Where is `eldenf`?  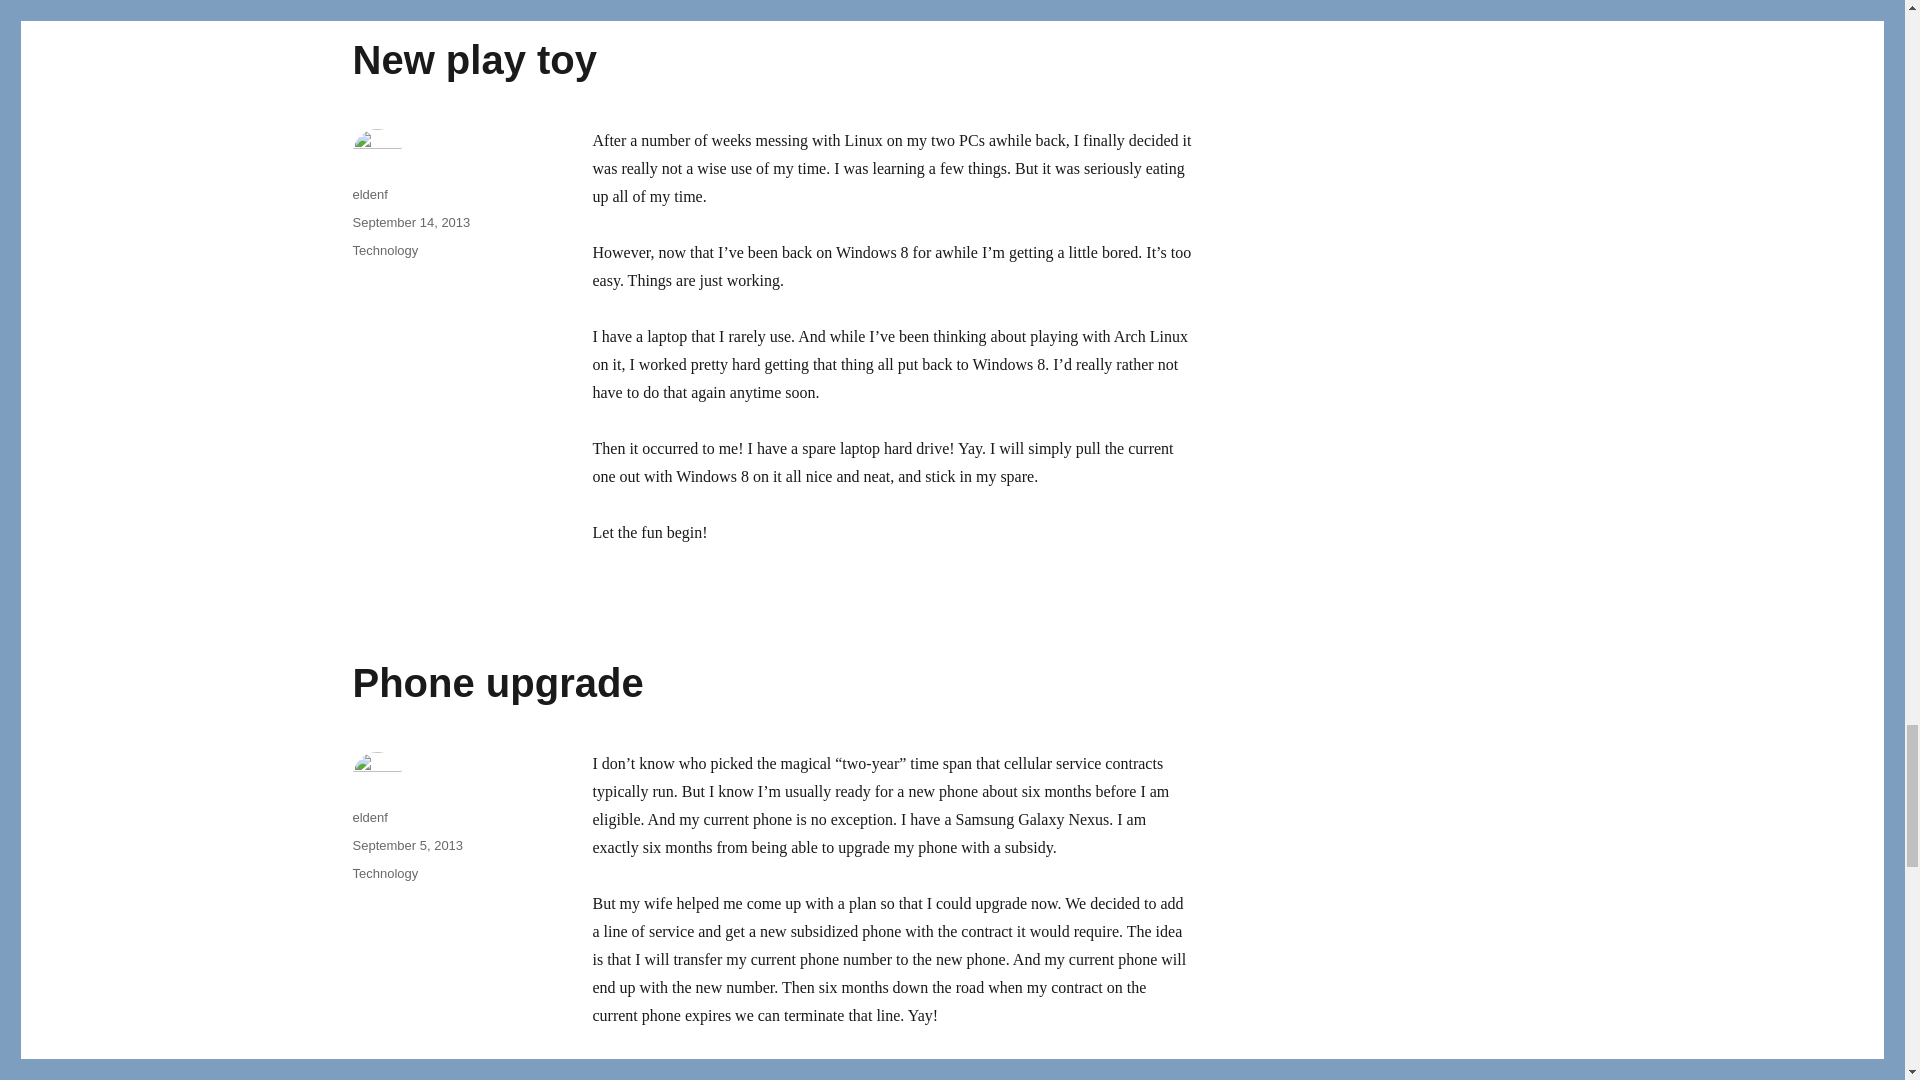
eldenf is located at coordinates (369, 818).